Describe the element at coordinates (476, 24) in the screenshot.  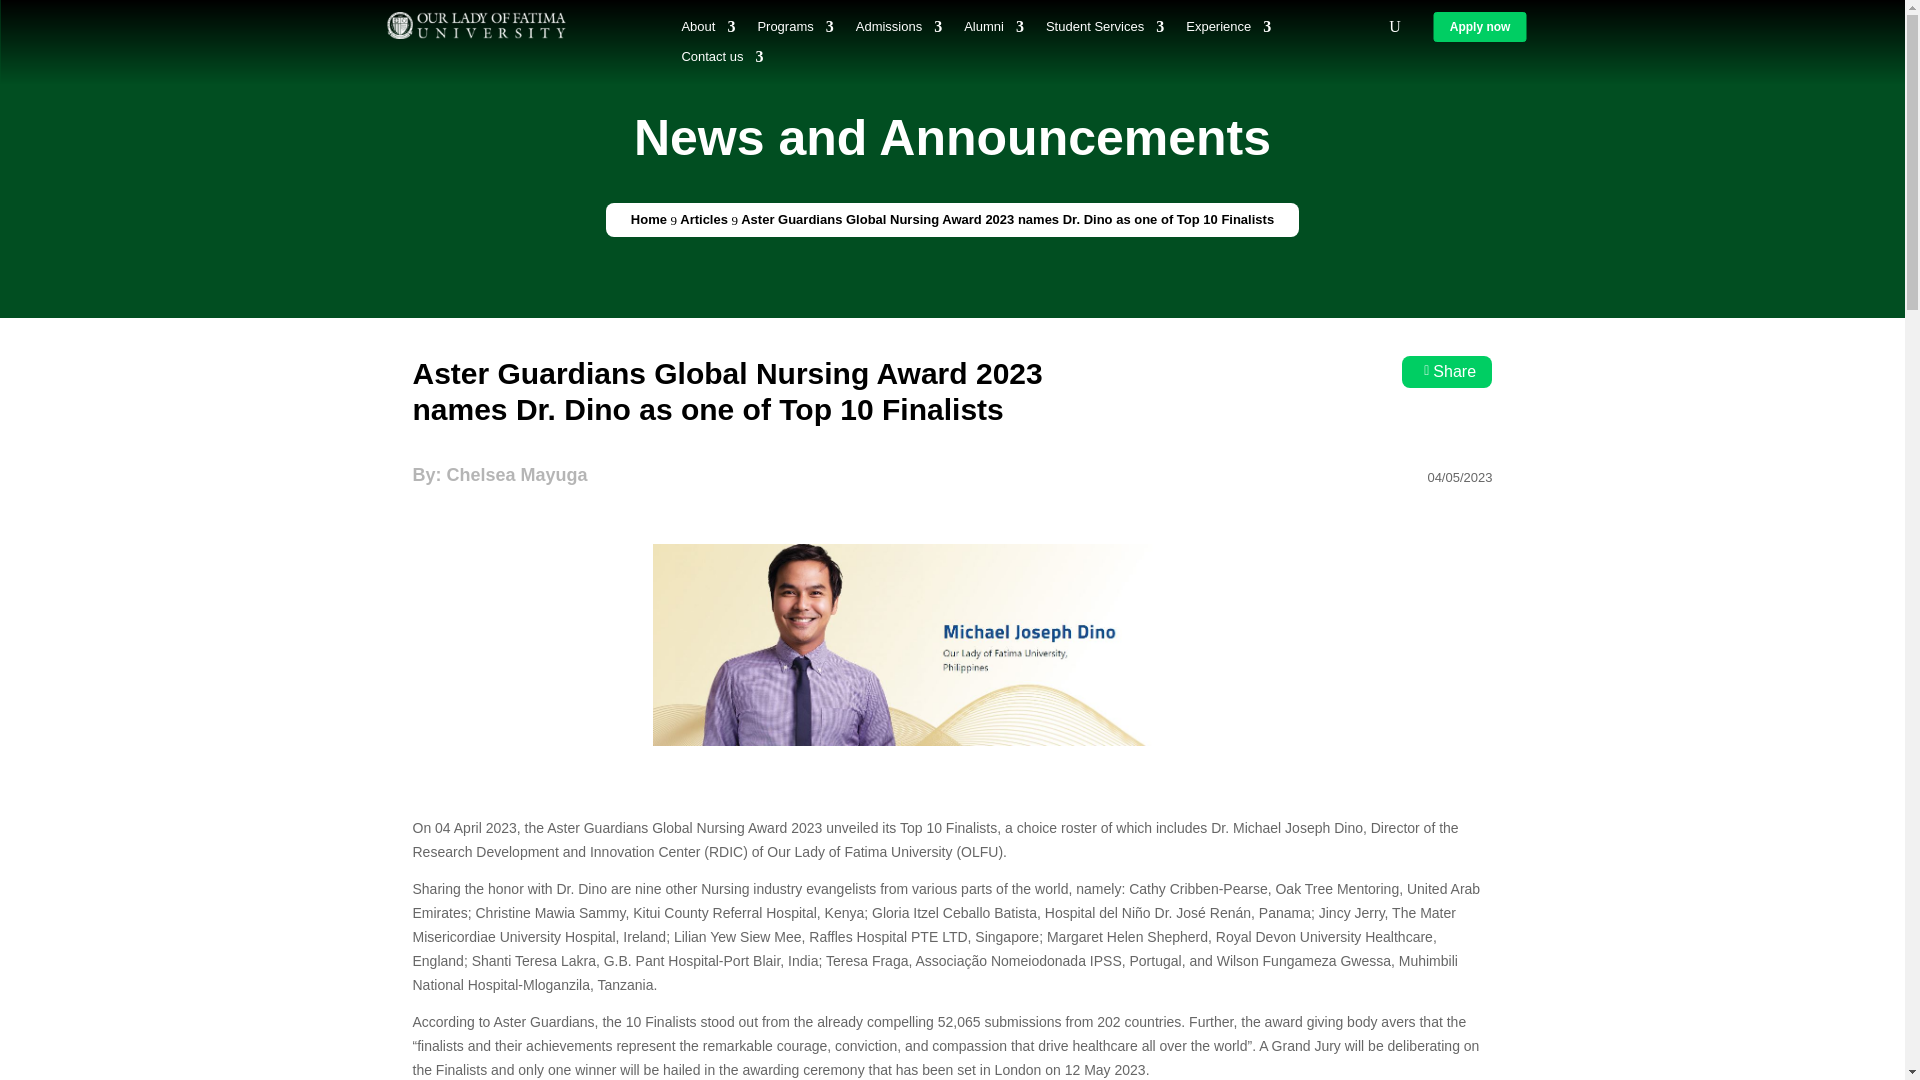
I see `olfu-logo` at that location.